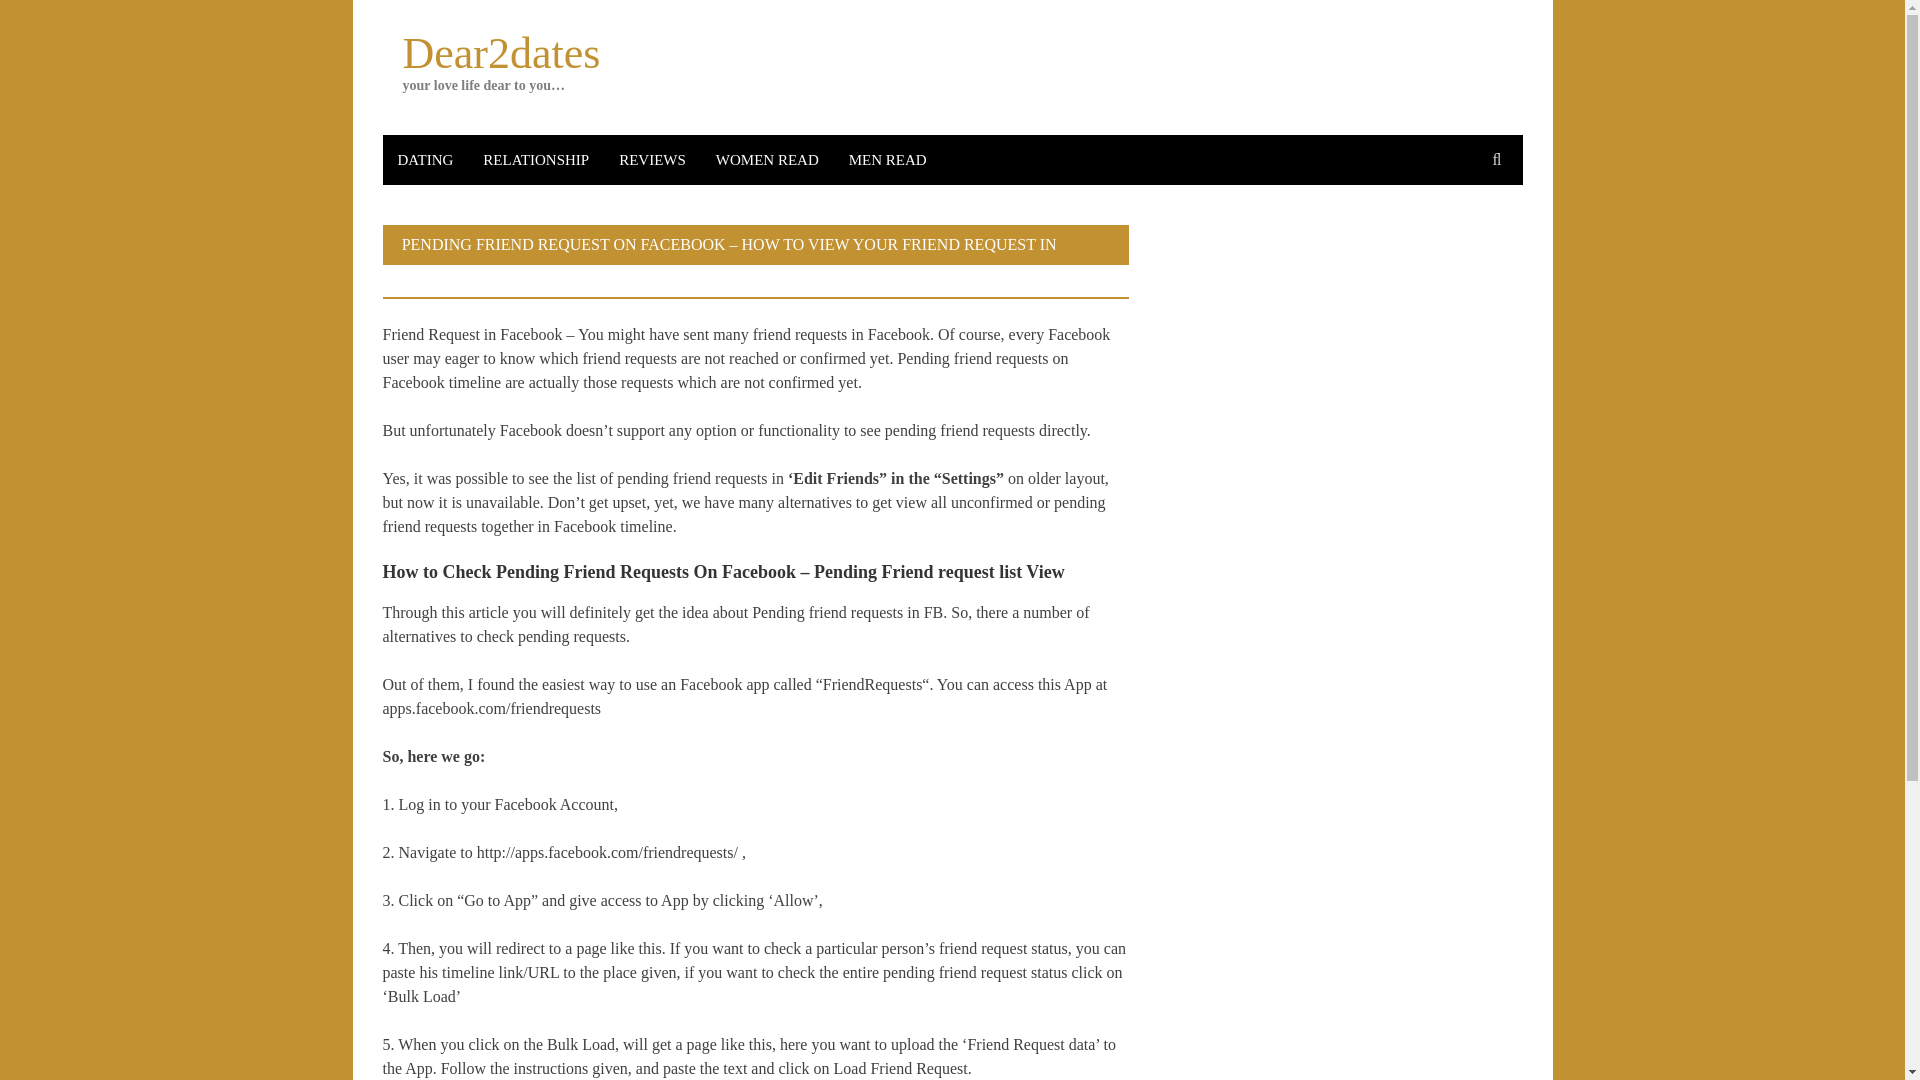  Describe the element at coordinates (536, 160) in the screenshot. I see `RELATIONSHIP` at that location.